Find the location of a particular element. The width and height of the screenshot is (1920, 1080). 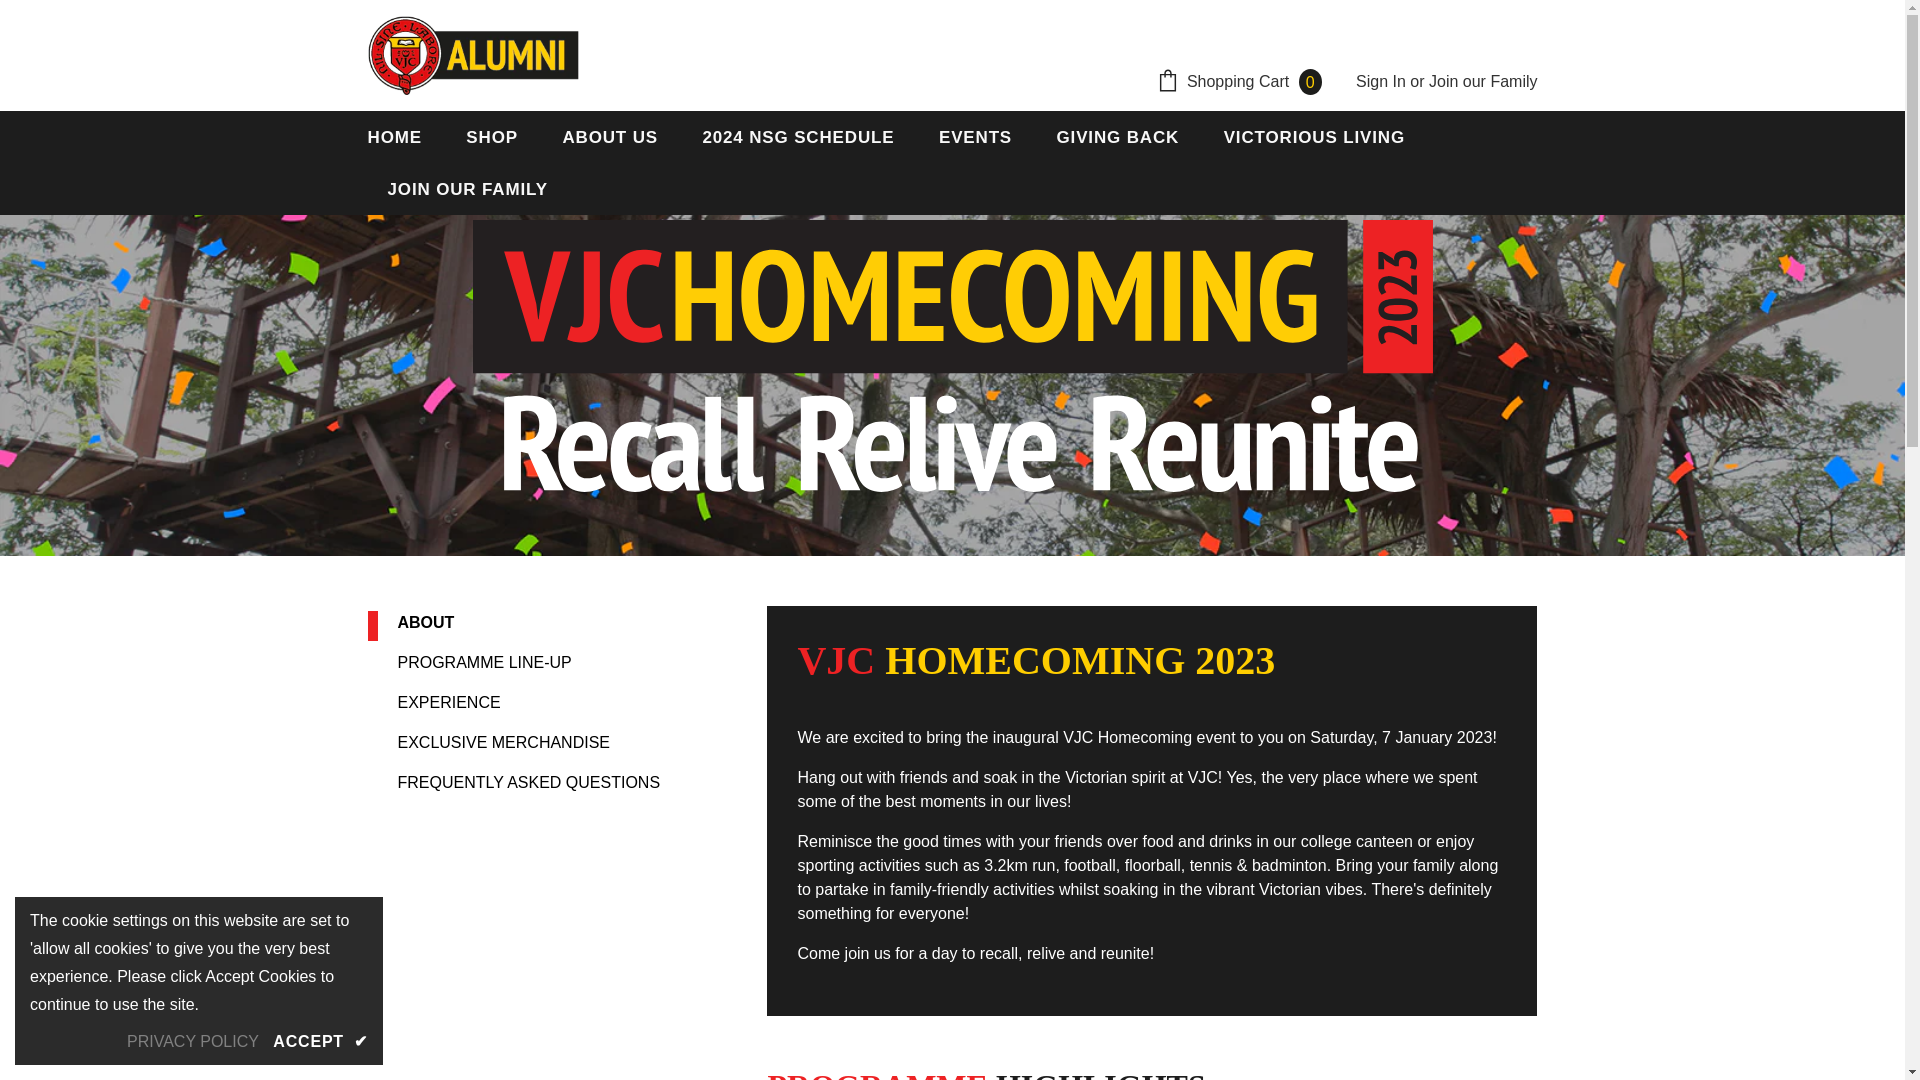

GIVING BACK is located at coordinates (1118, 137).